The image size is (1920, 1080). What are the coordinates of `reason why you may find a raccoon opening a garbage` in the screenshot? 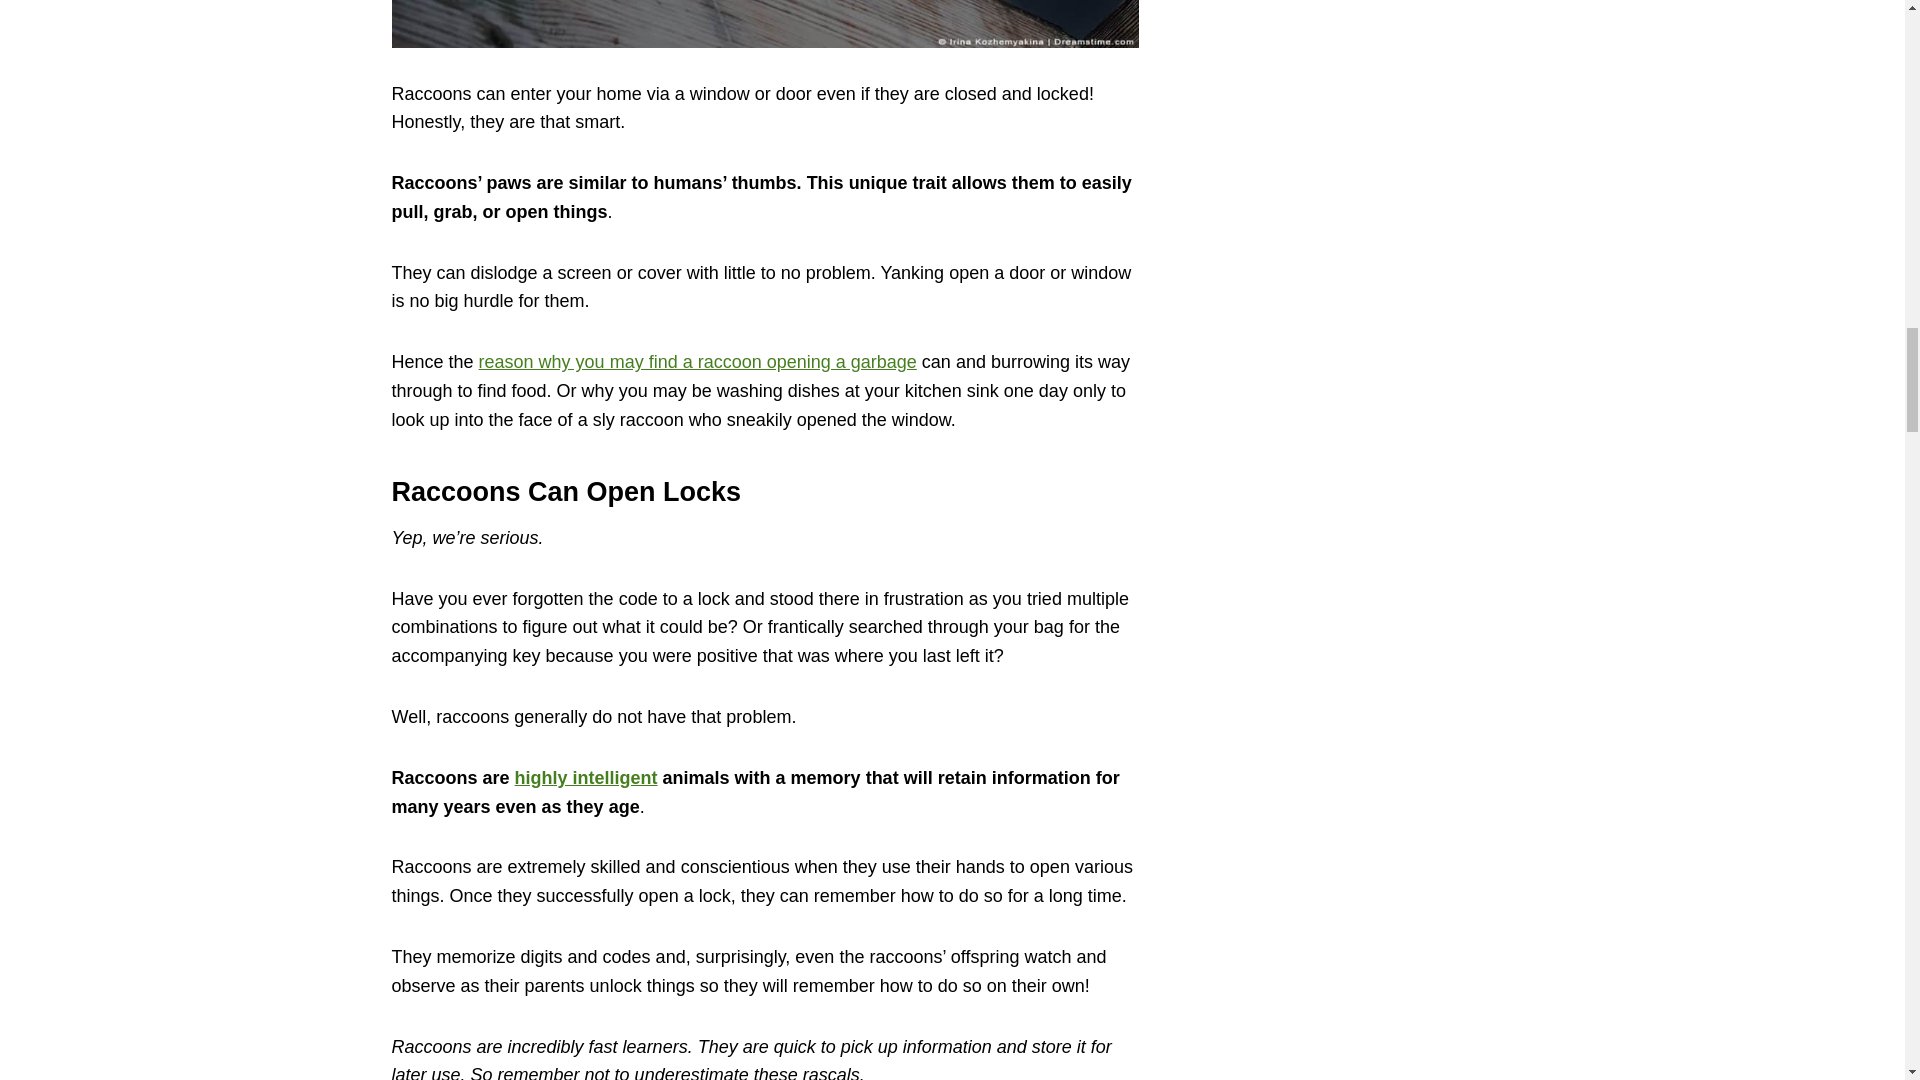 It's located at (698, 362).